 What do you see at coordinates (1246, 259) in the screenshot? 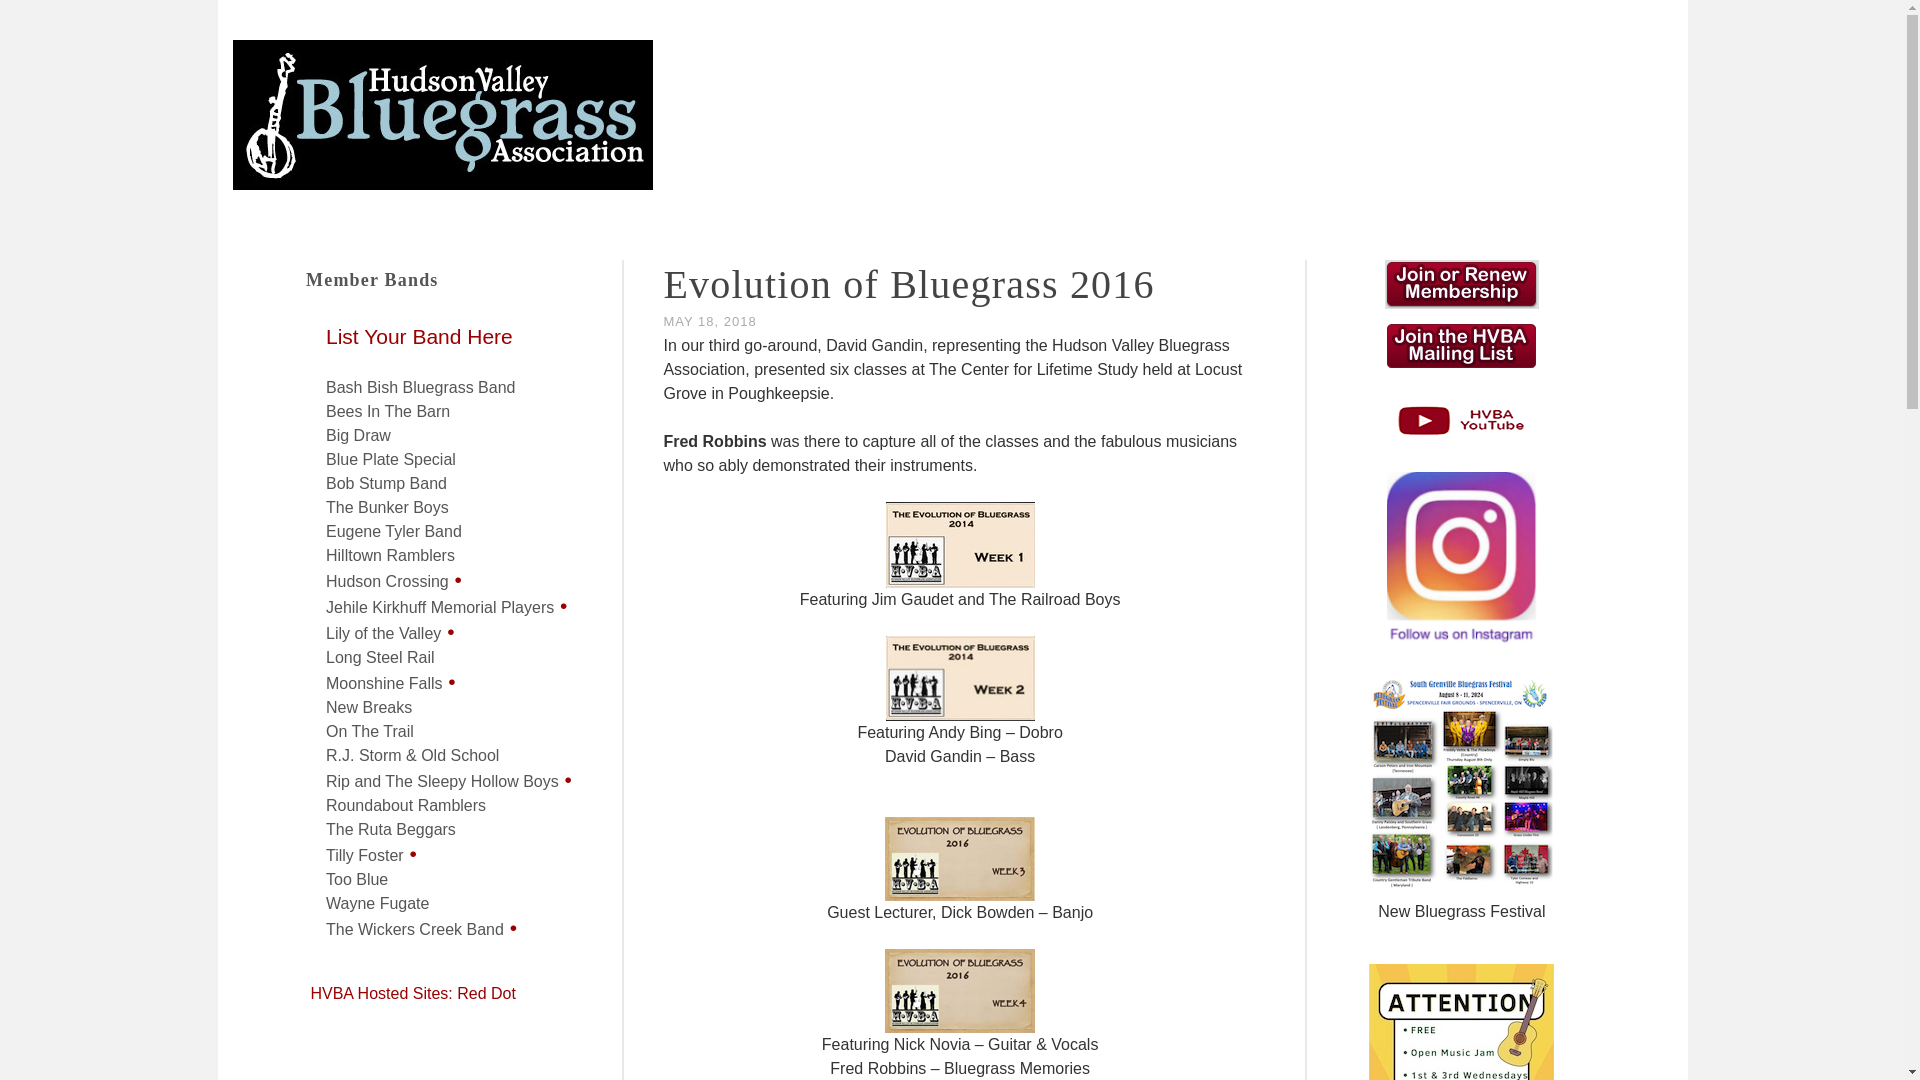
I see `About HVBA` at bounding box center [1246, 259].